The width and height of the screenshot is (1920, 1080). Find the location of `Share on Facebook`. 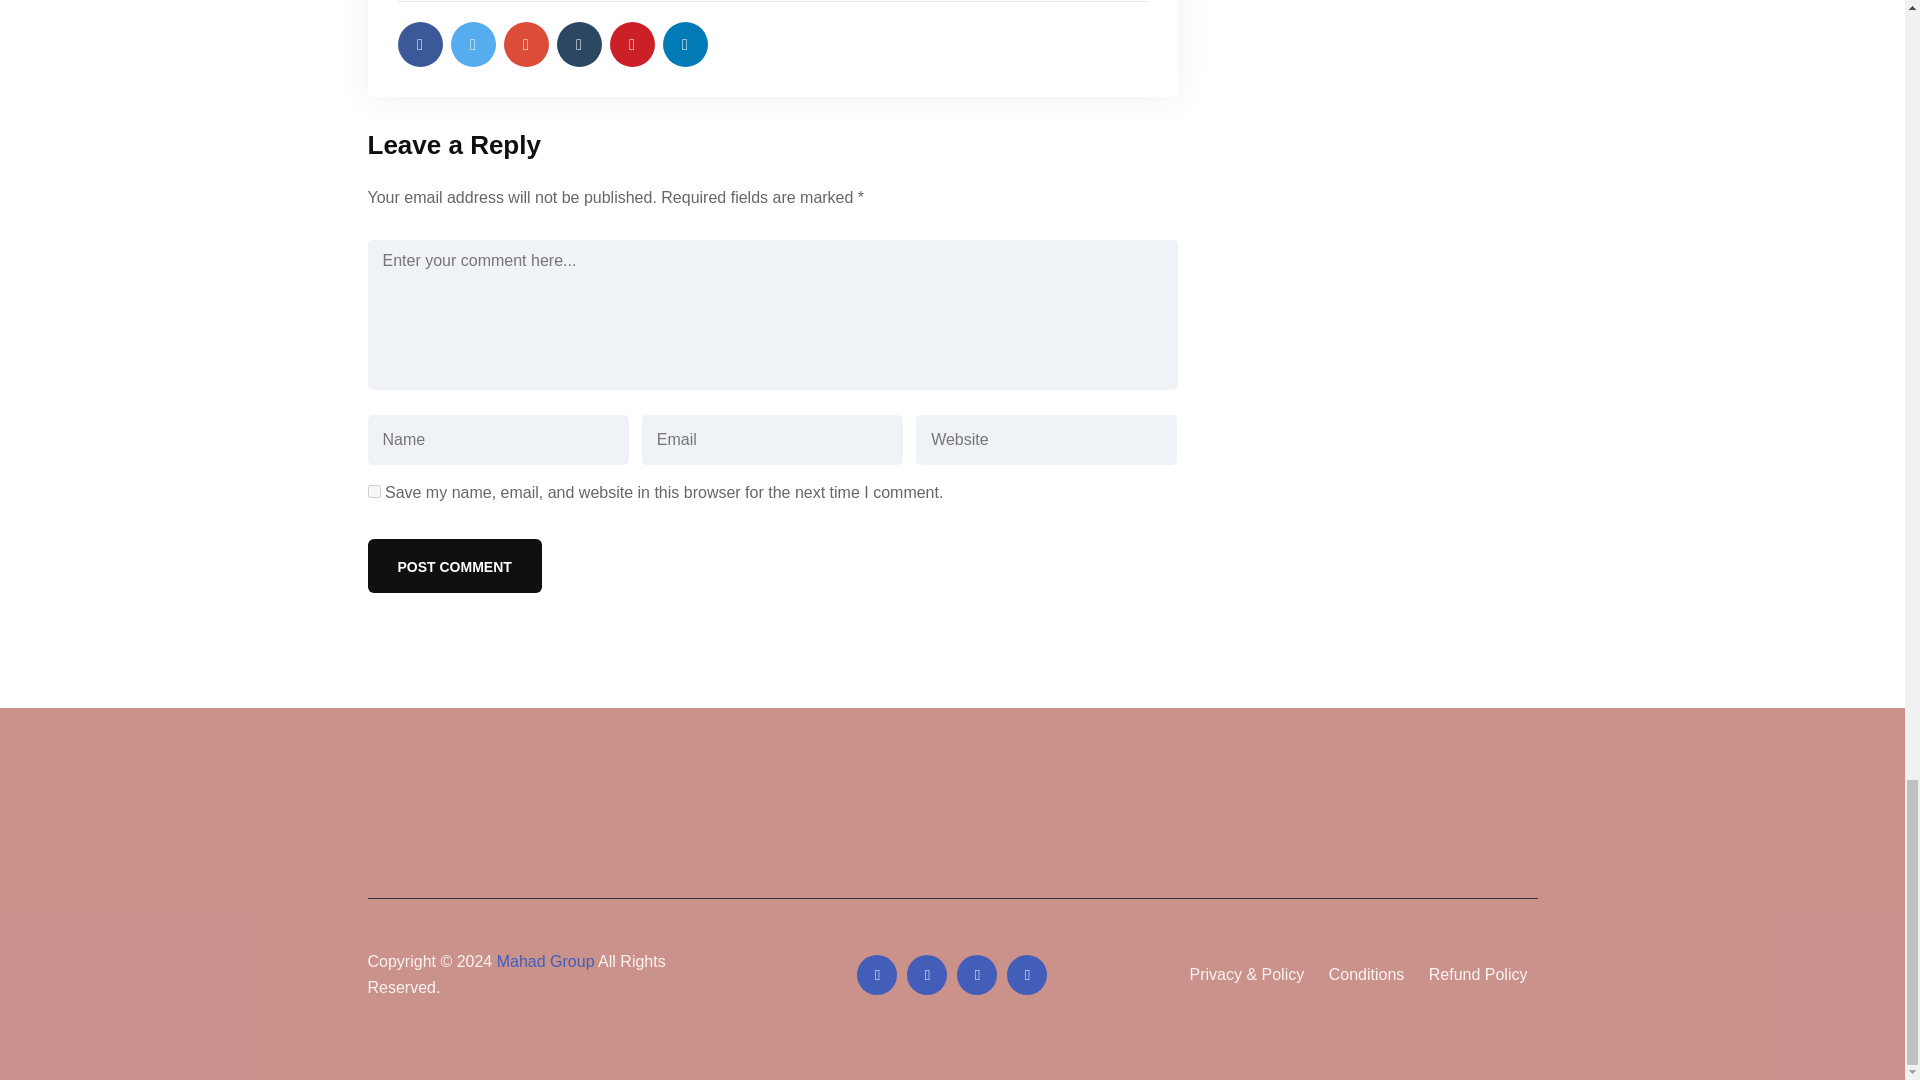

Share on Facebook is located at coordinates (420, 44).